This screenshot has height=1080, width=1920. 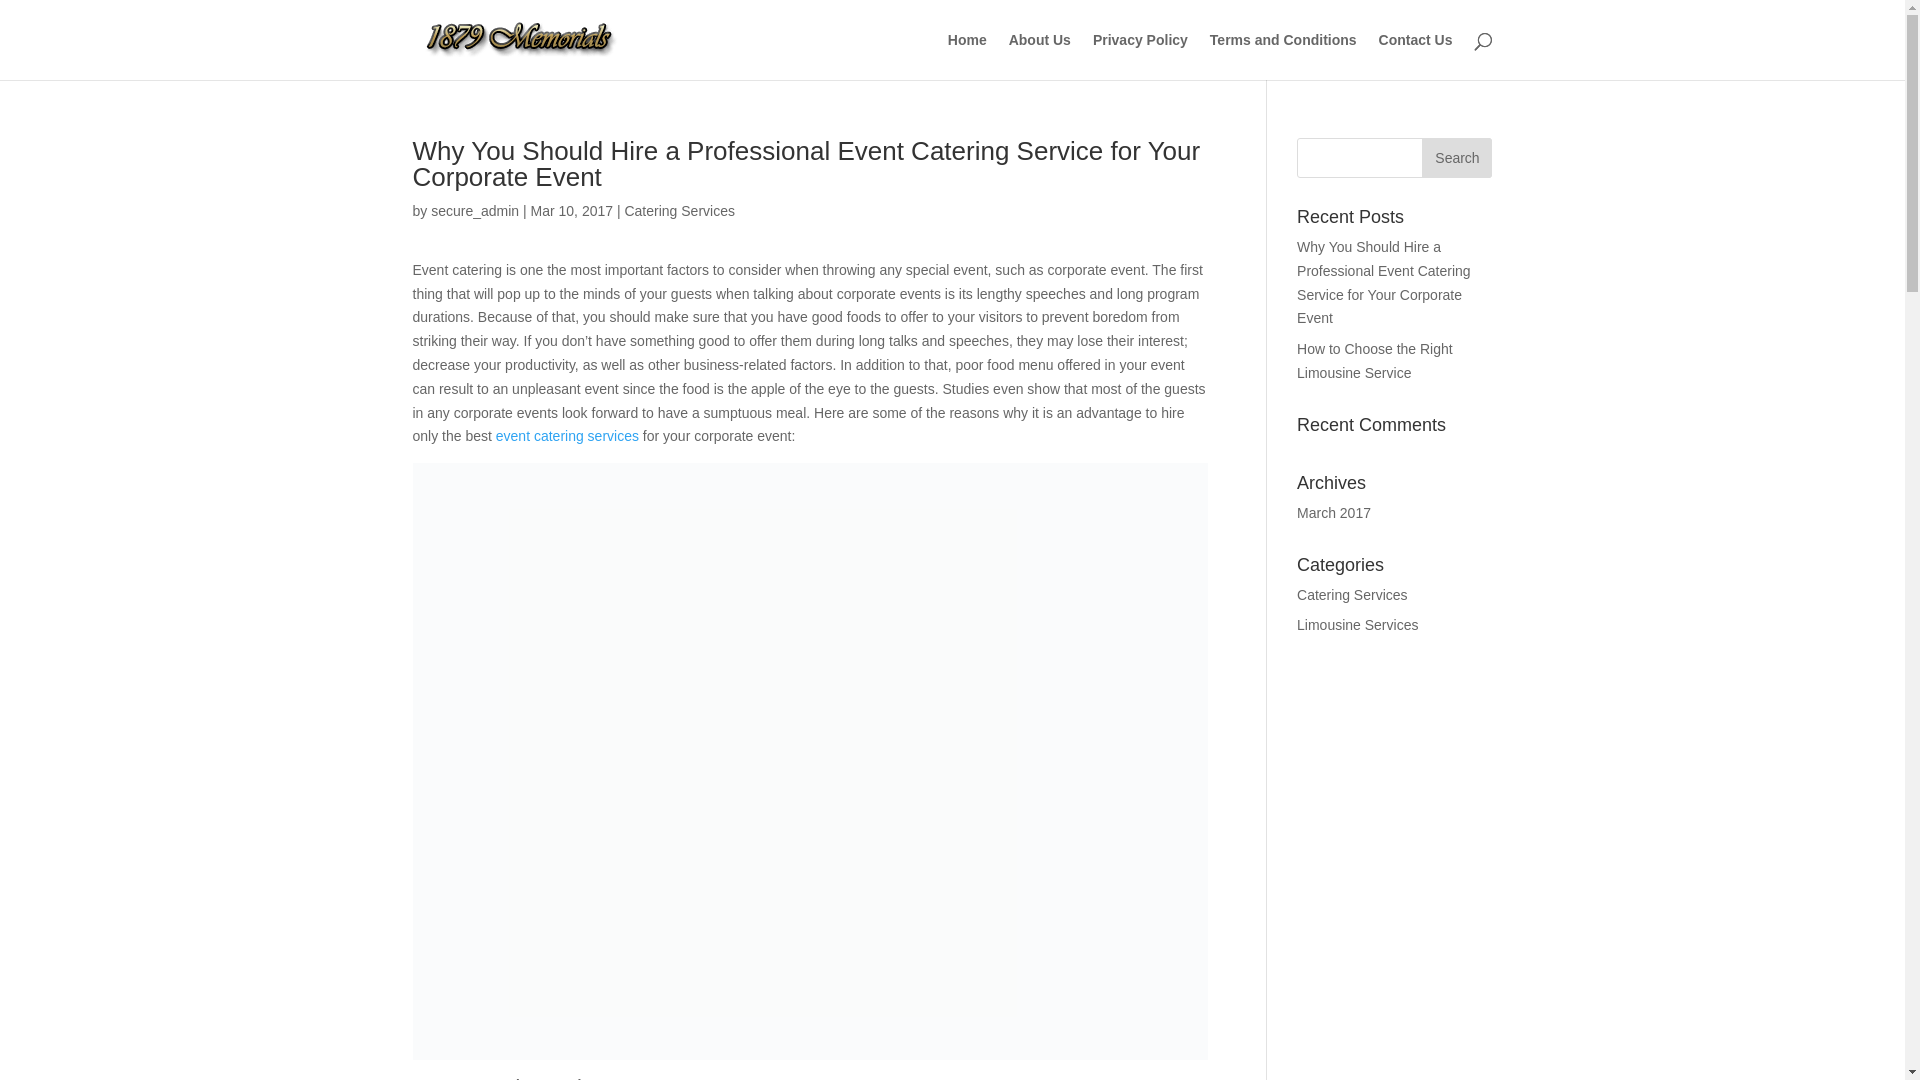 What do you see at coordinates (475, 211) in the screenshot?
I see `secure_admin` at bounding box center [475, 211].